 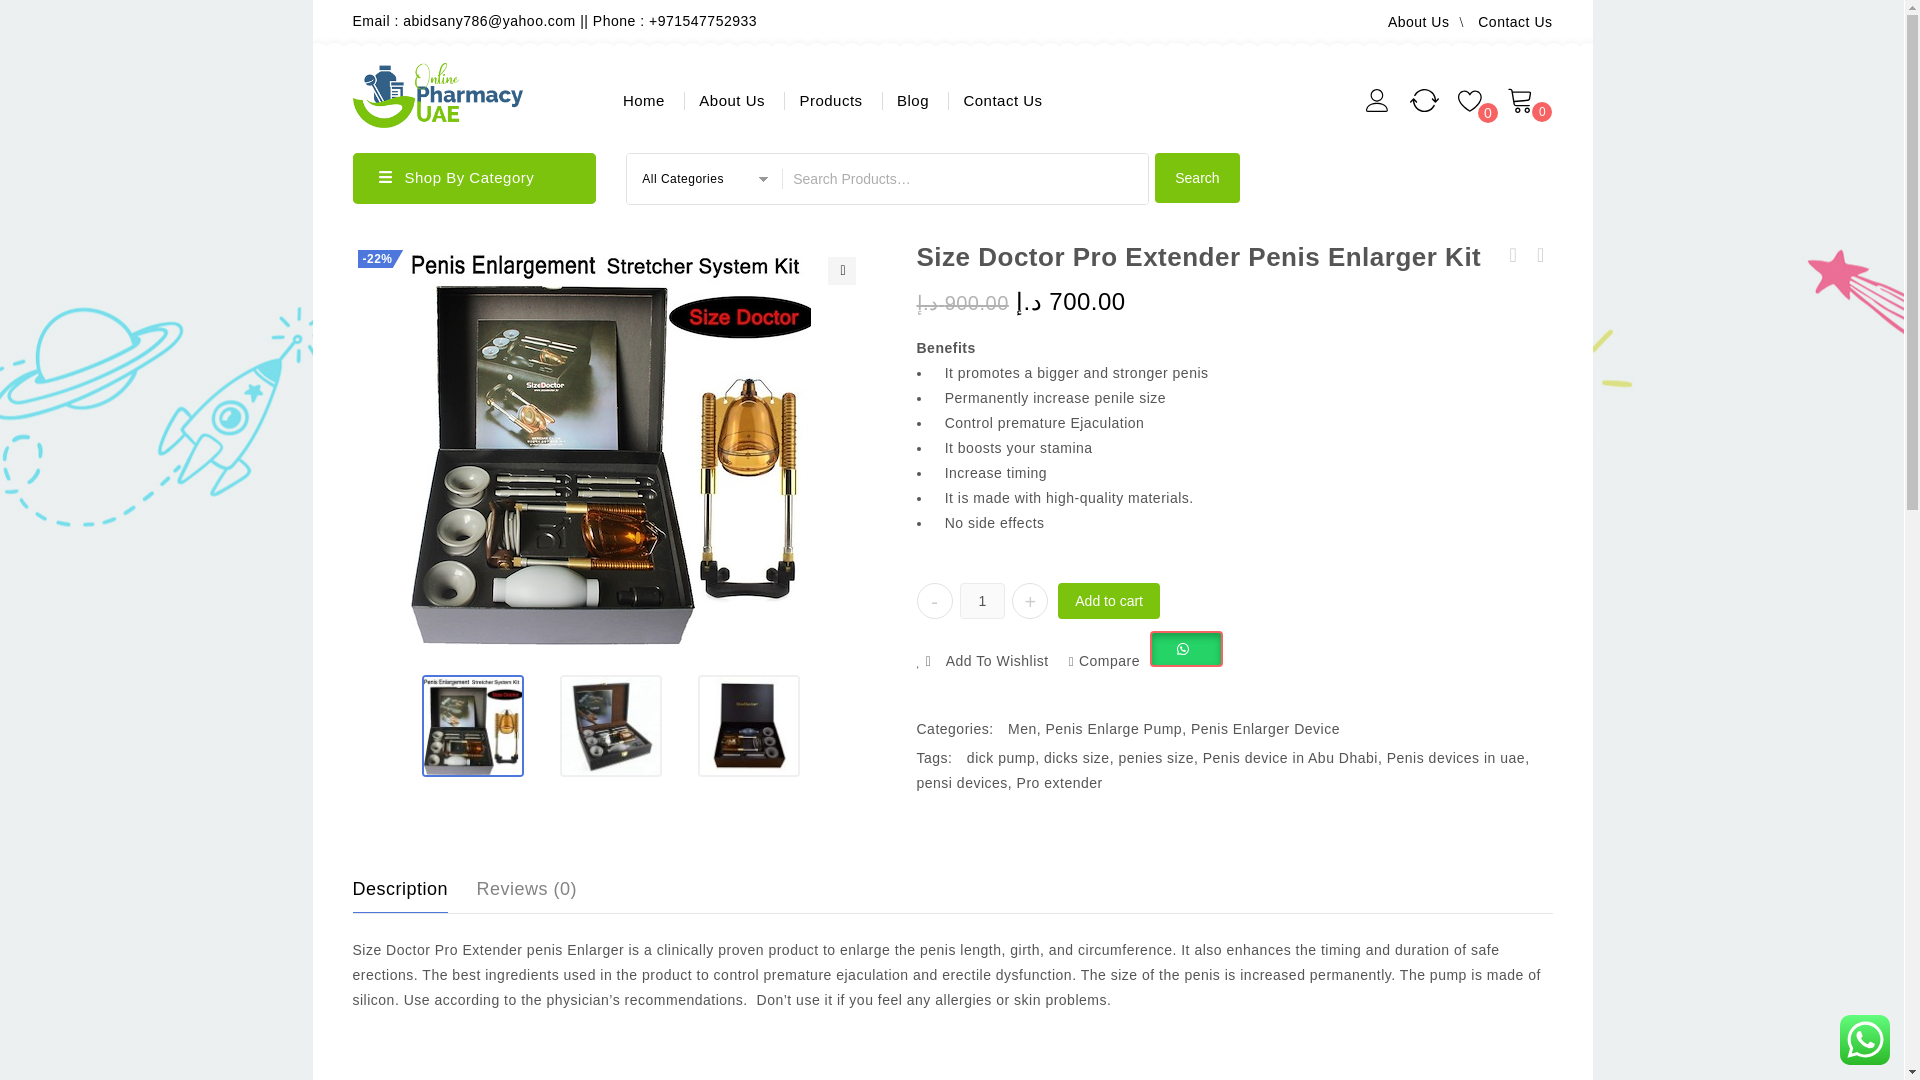 I want to click on size-doctor-pro-extender-penis-enlarger-kit, so click(x=610, y=444).